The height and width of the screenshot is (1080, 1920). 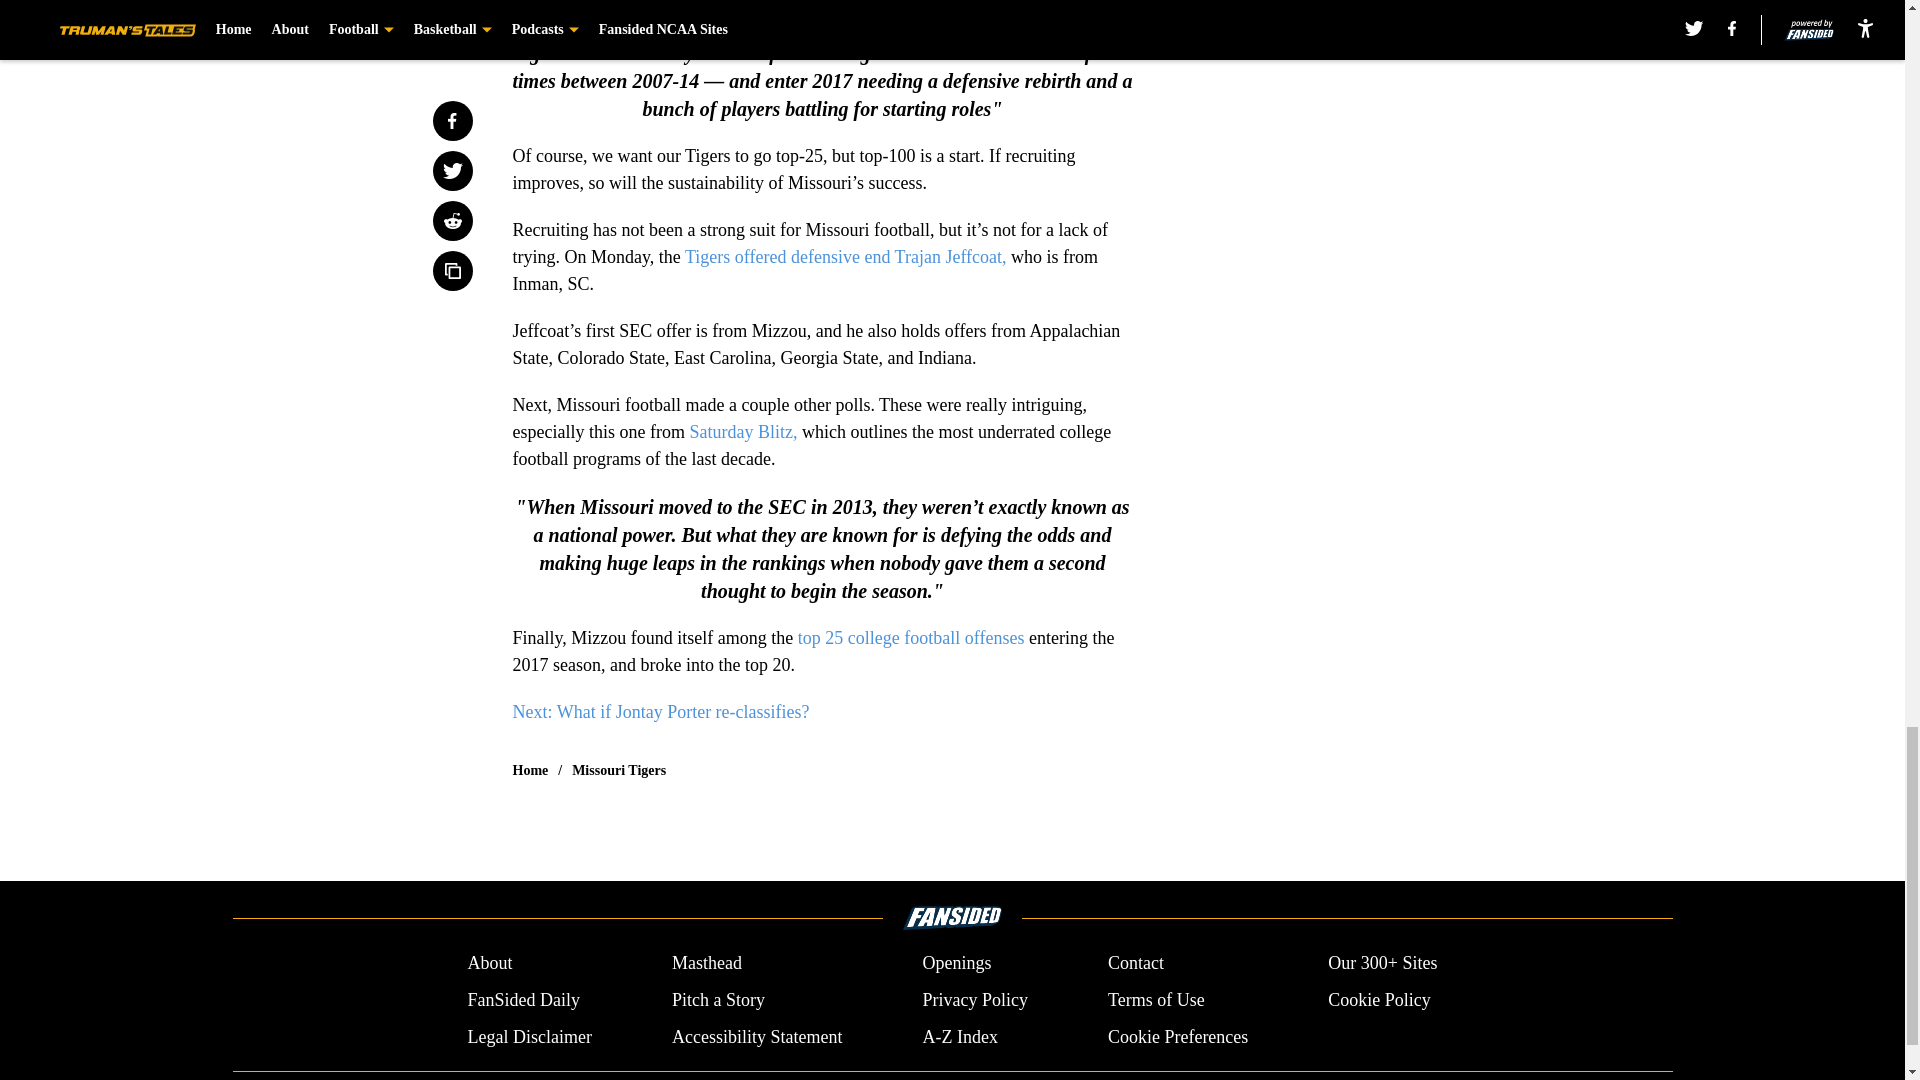 What do you see at coordinates (489, 964) in the screenshot?
I see `About` at bounding box center [489, 964].